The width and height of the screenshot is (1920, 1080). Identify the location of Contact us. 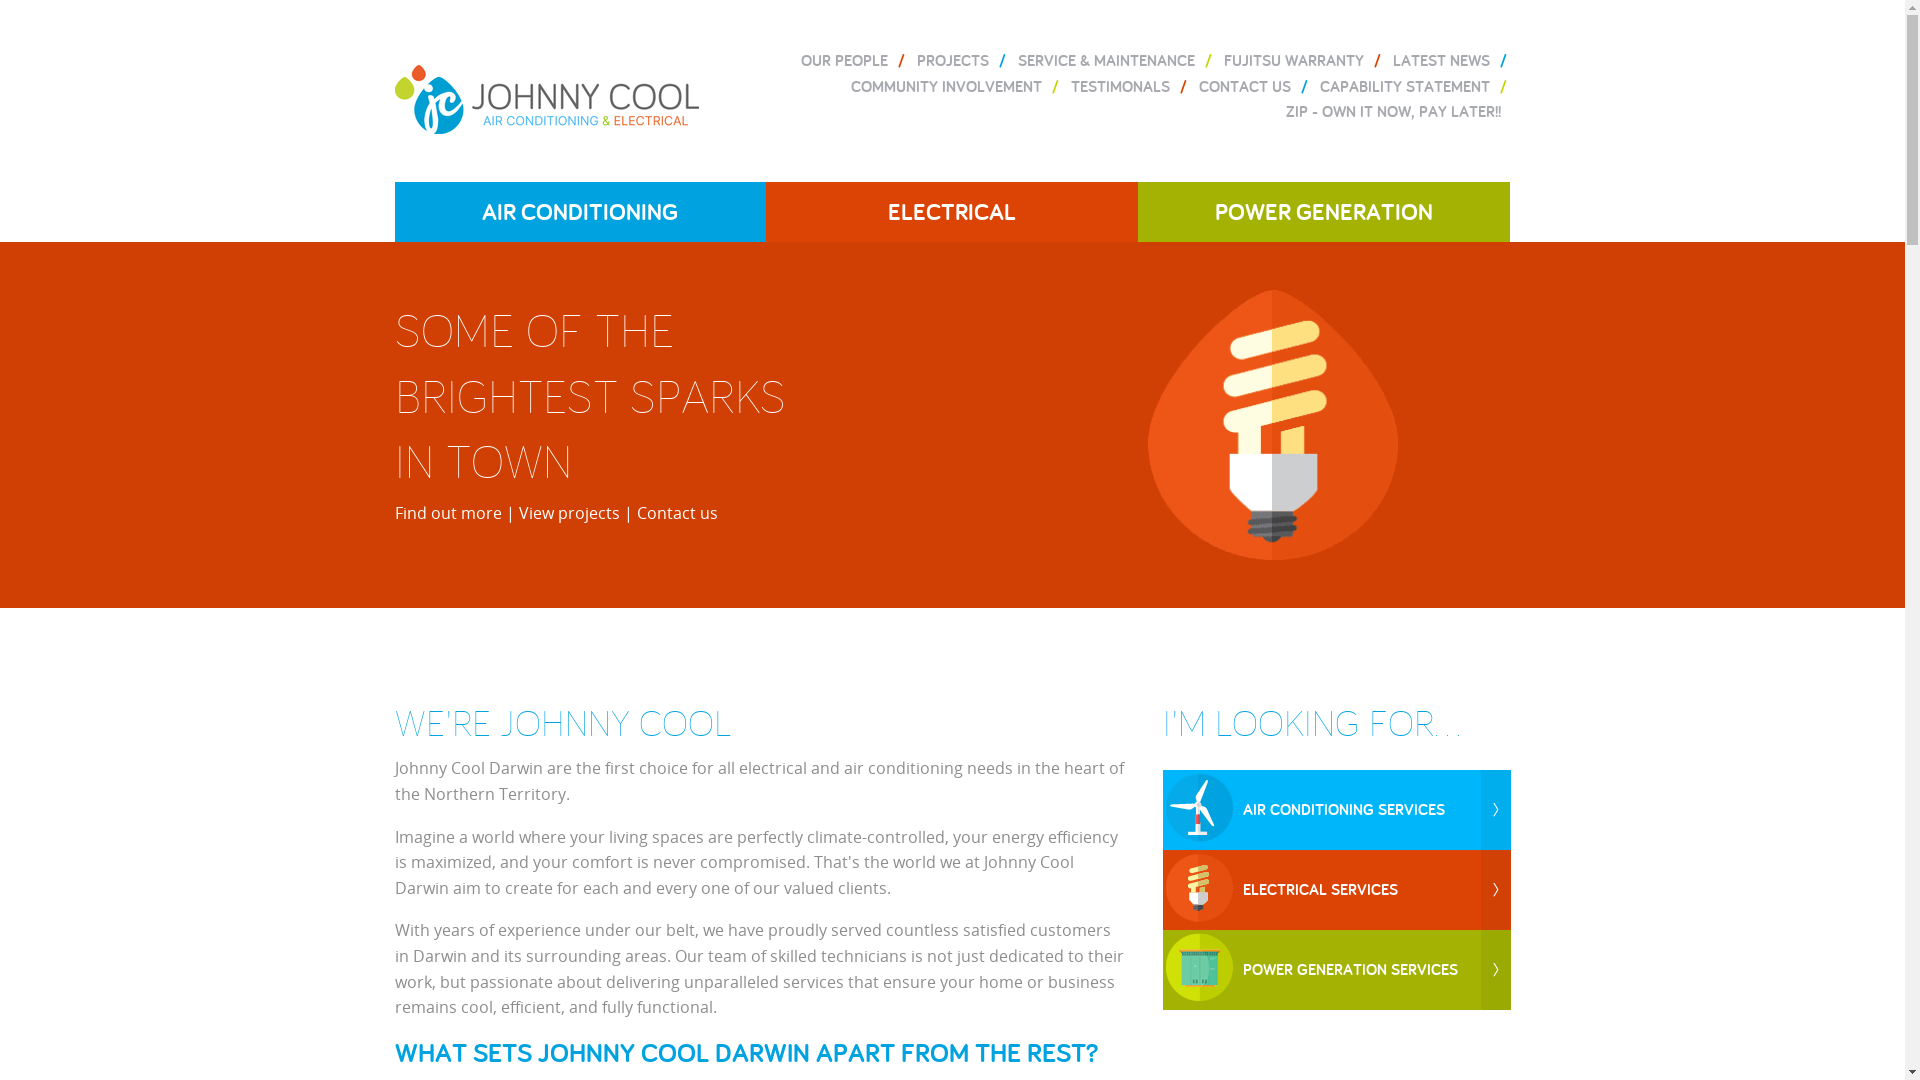
(676, 513).